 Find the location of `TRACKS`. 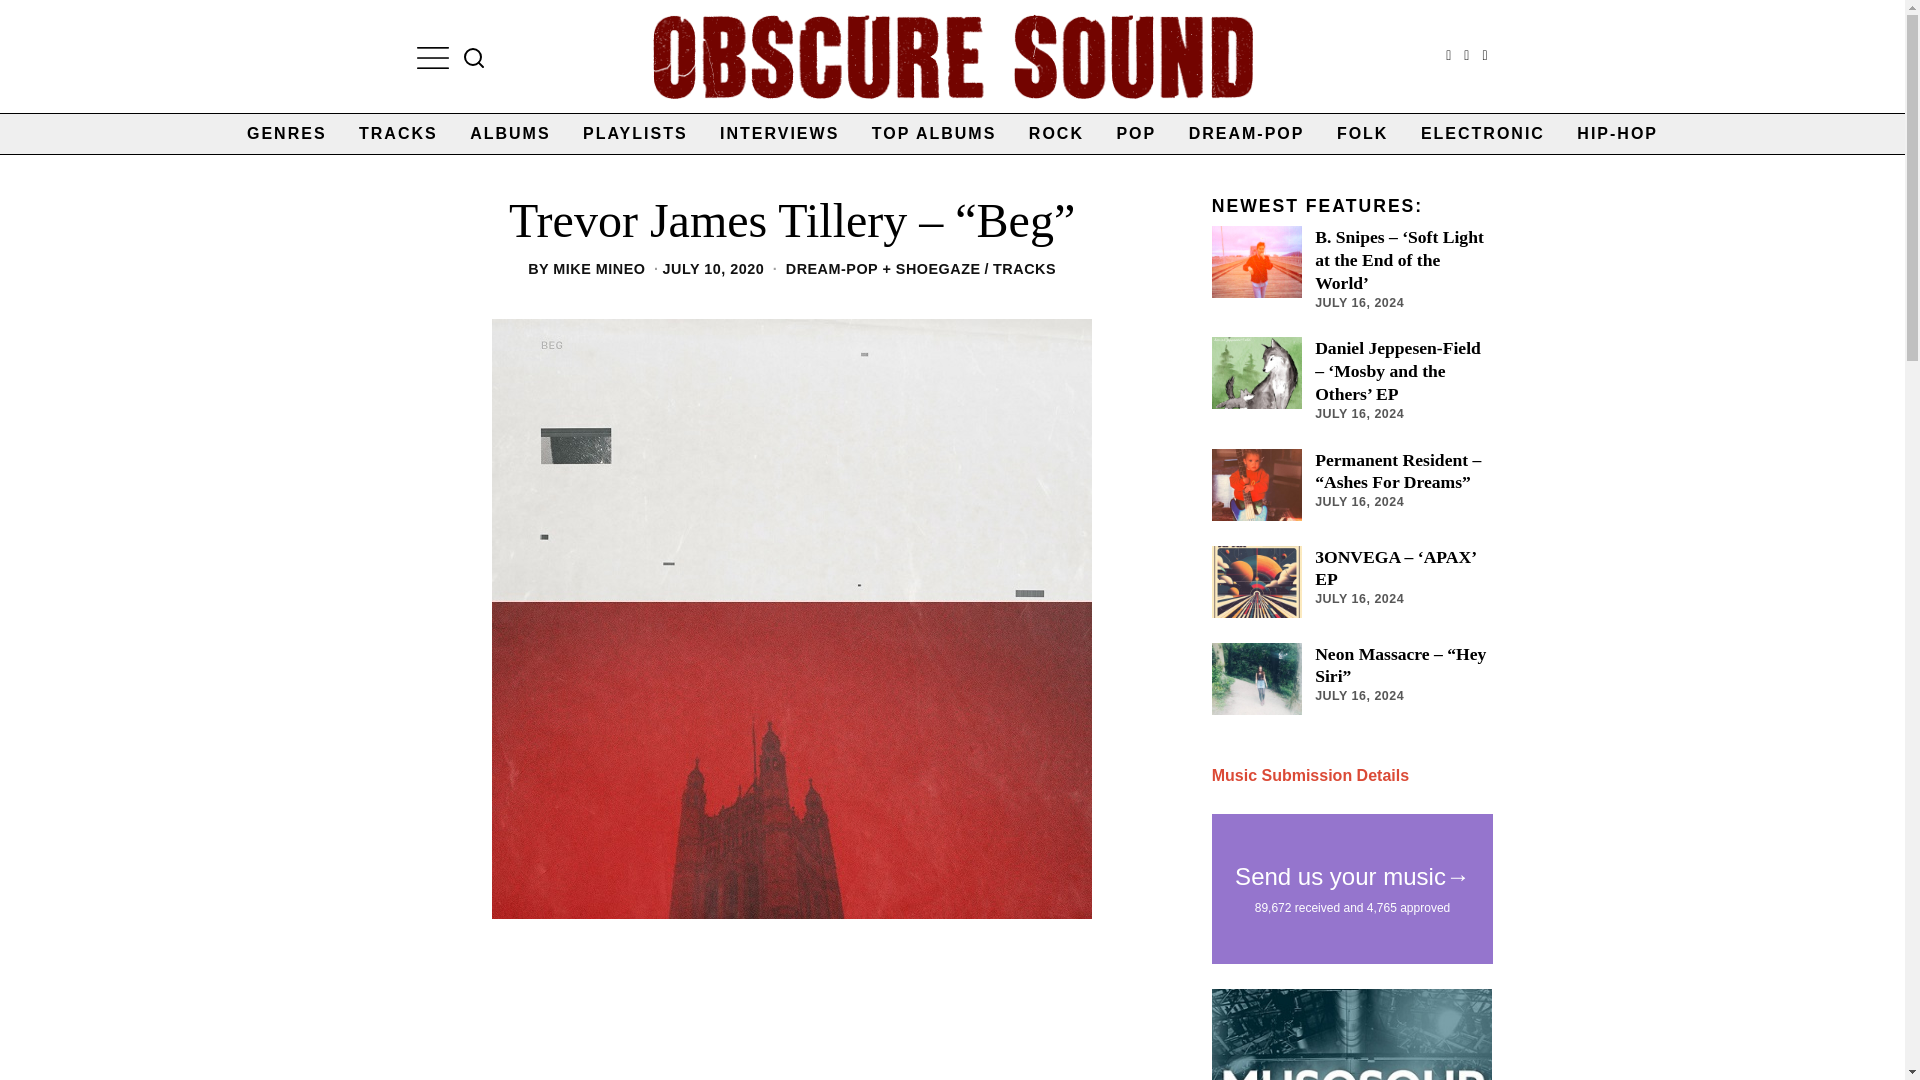

TRACKS is located at coordinates (398, 134).